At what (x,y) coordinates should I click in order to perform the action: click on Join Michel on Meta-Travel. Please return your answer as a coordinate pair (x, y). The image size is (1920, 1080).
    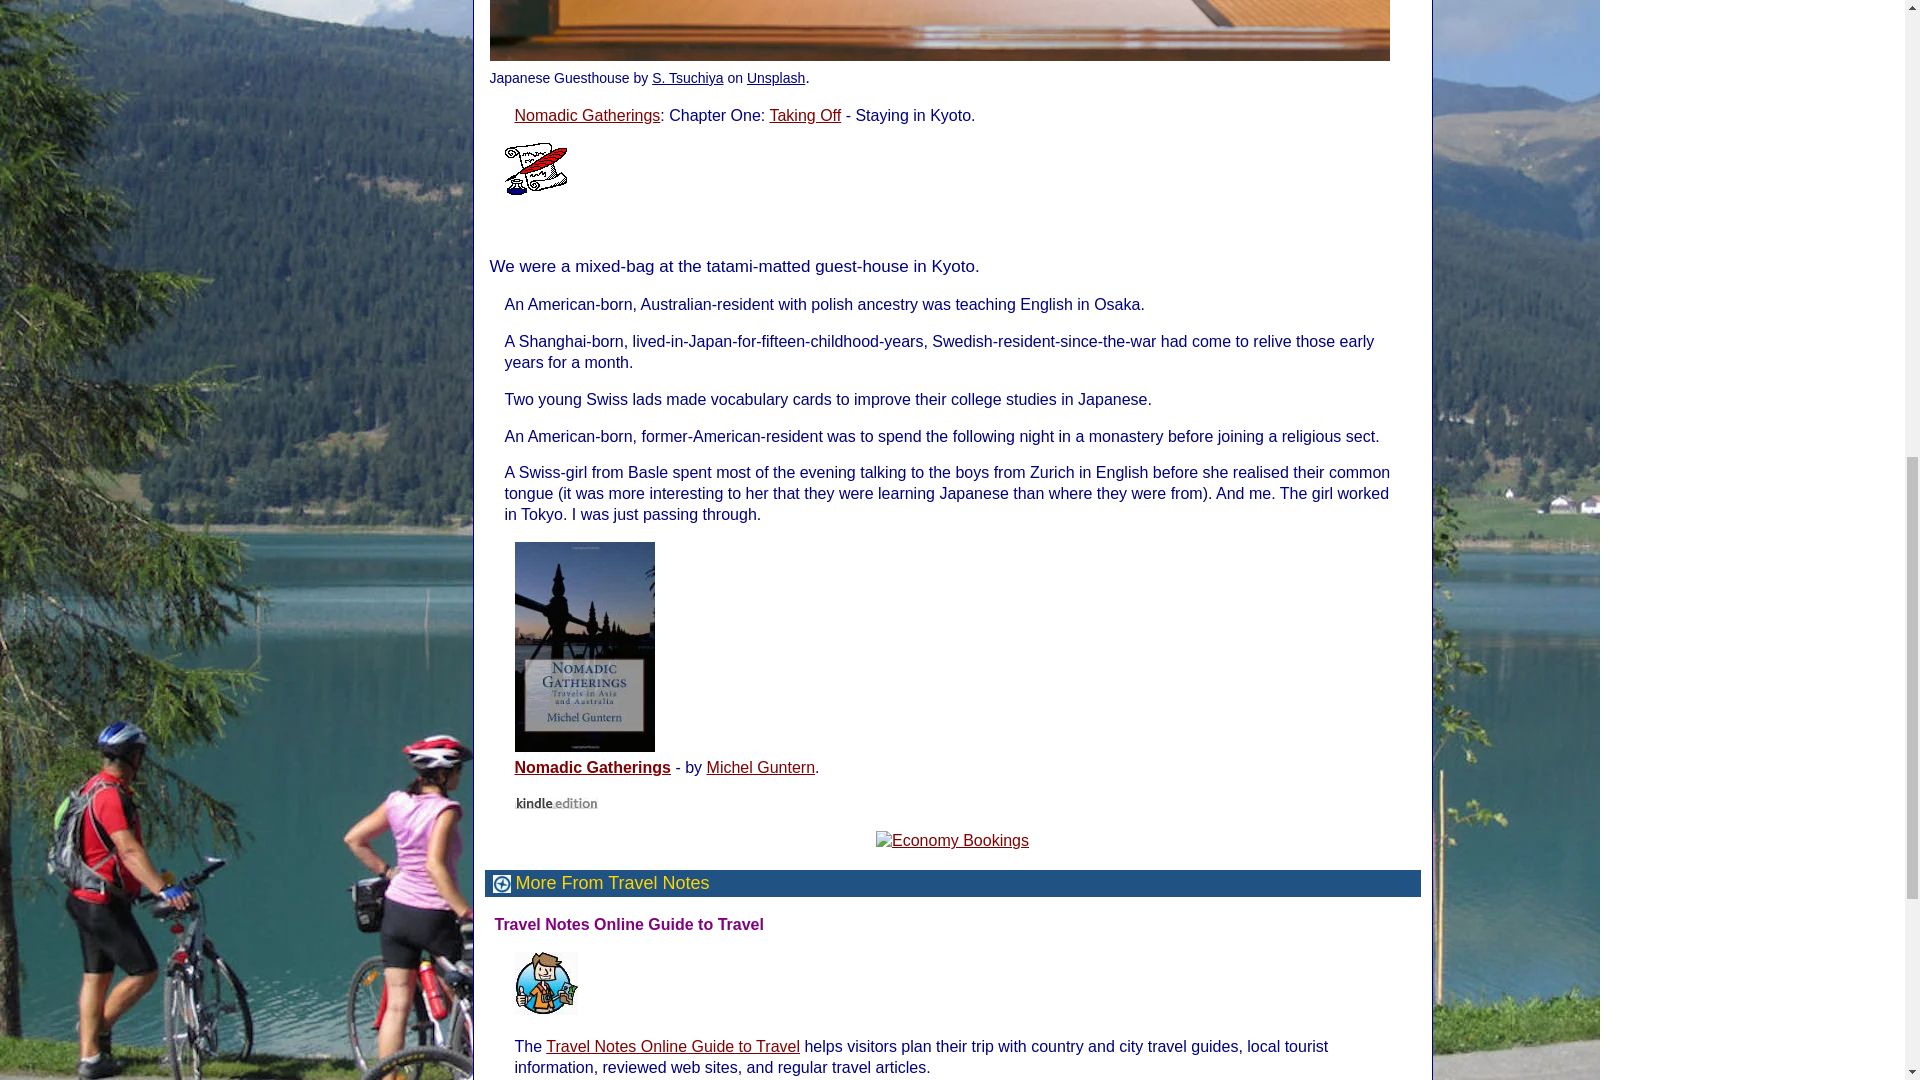
    Looking at the image, I should click on (546, 983).